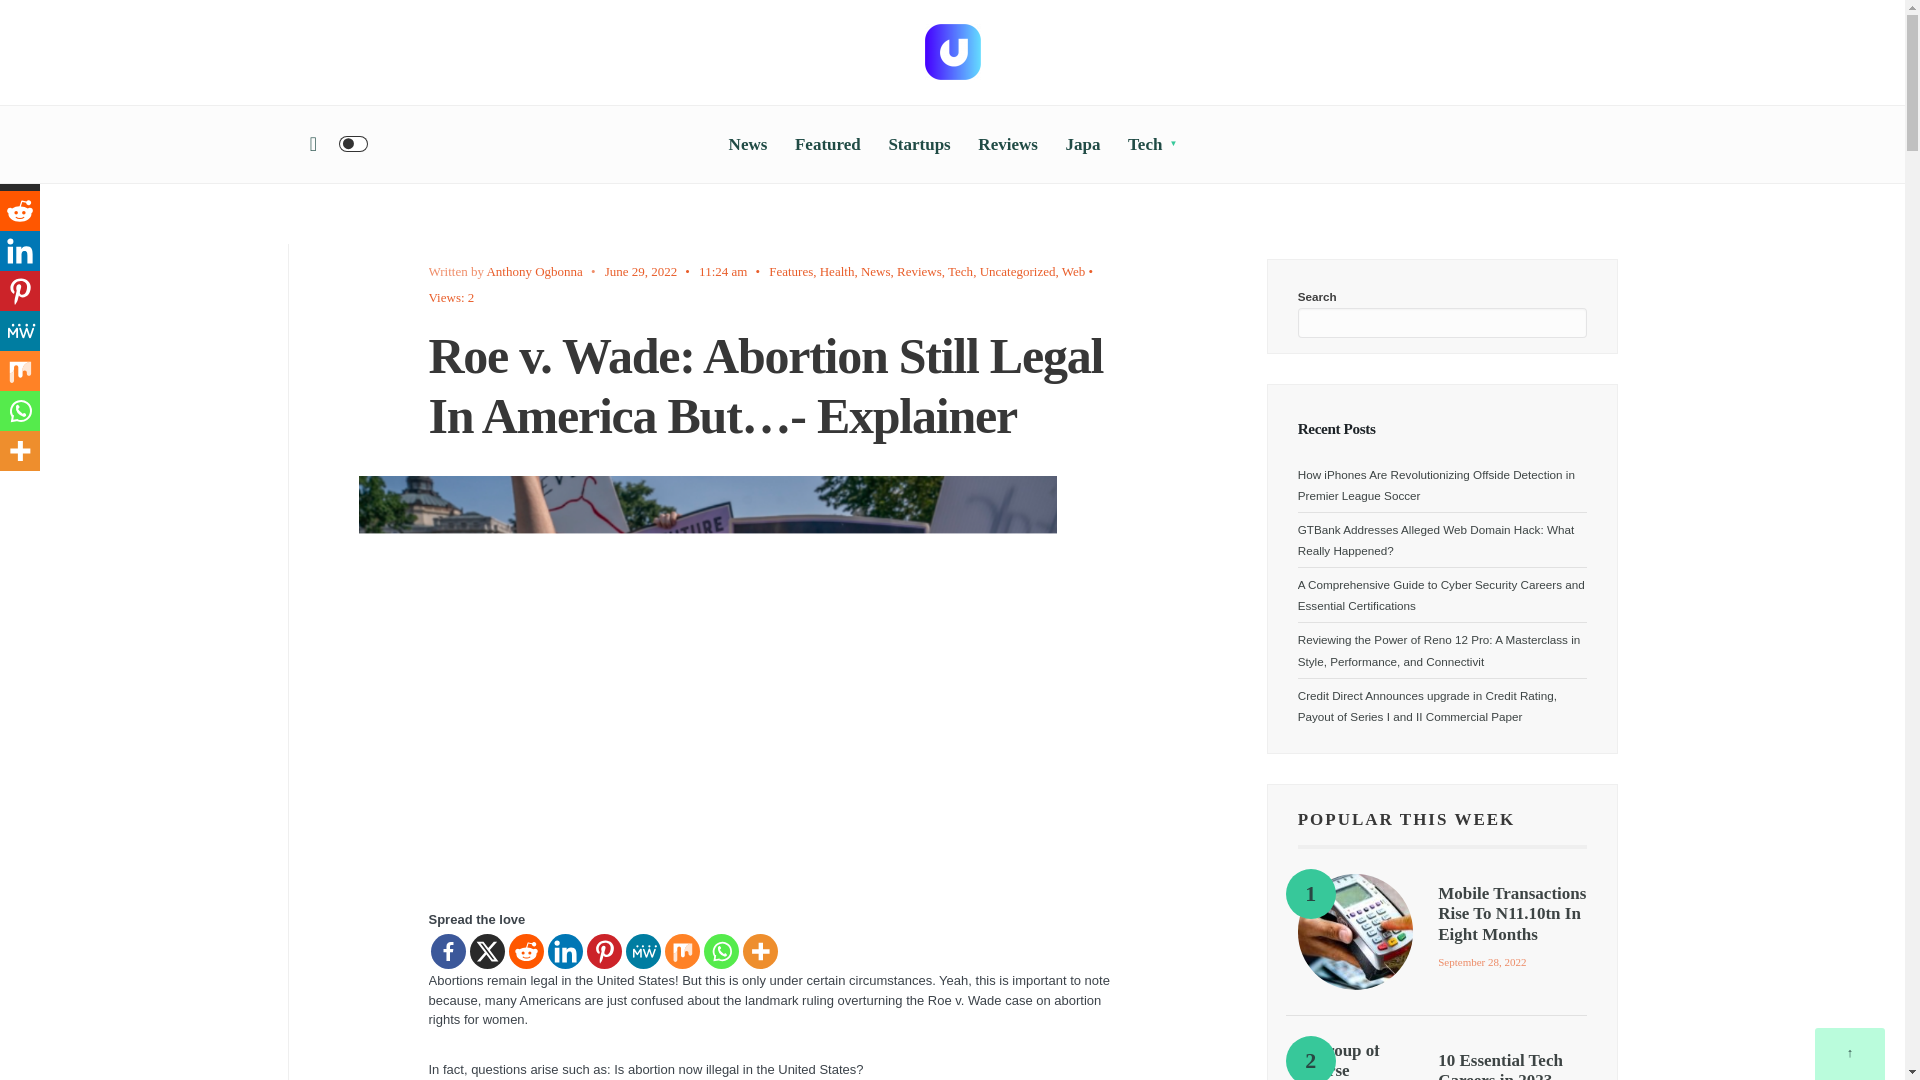 The width and height of the screenshot is (1920, 1080). What do you see at coordinates (681, 951) in the screenshot?
I see `Mix` at bounding box center [681, 951].